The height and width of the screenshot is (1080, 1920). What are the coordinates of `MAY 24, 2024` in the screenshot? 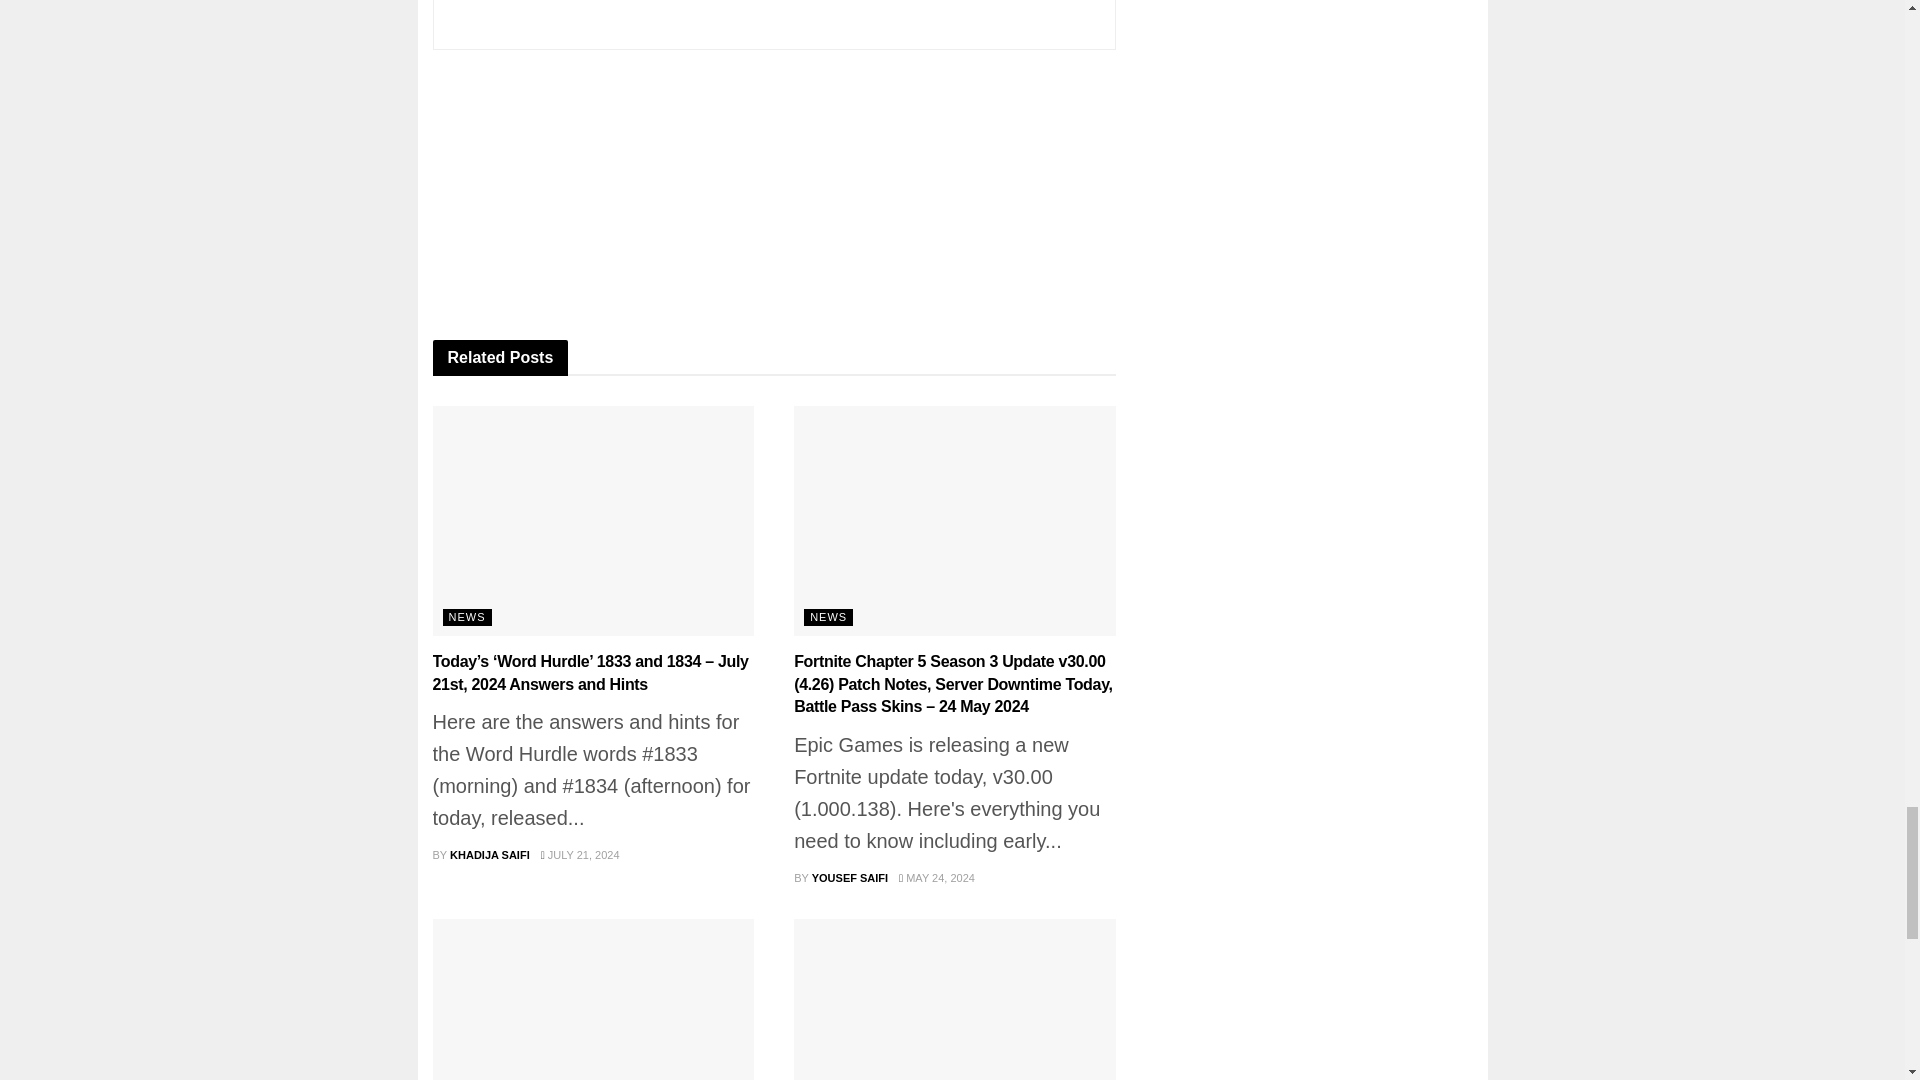 It's located at (936, 878).